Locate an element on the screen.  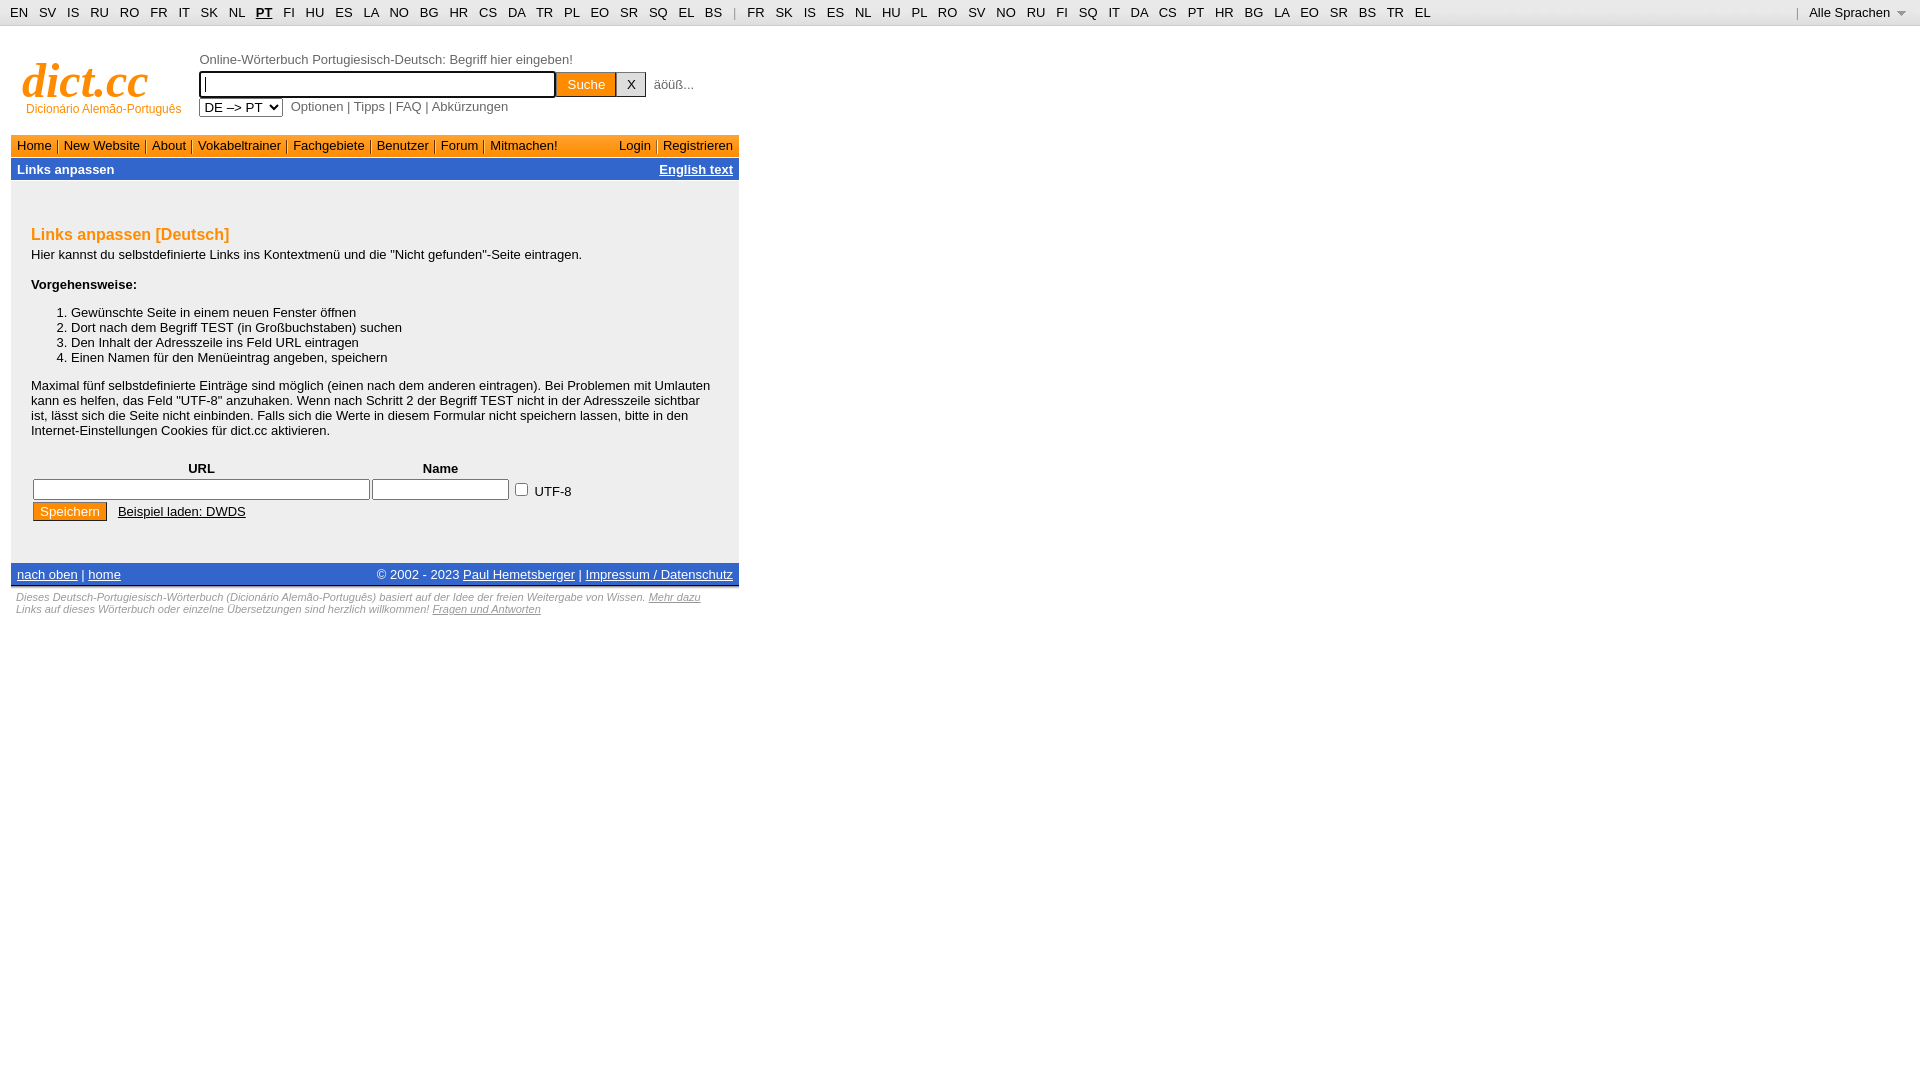
Beispiel laden: DWDS is located at coordinates (182, 512).